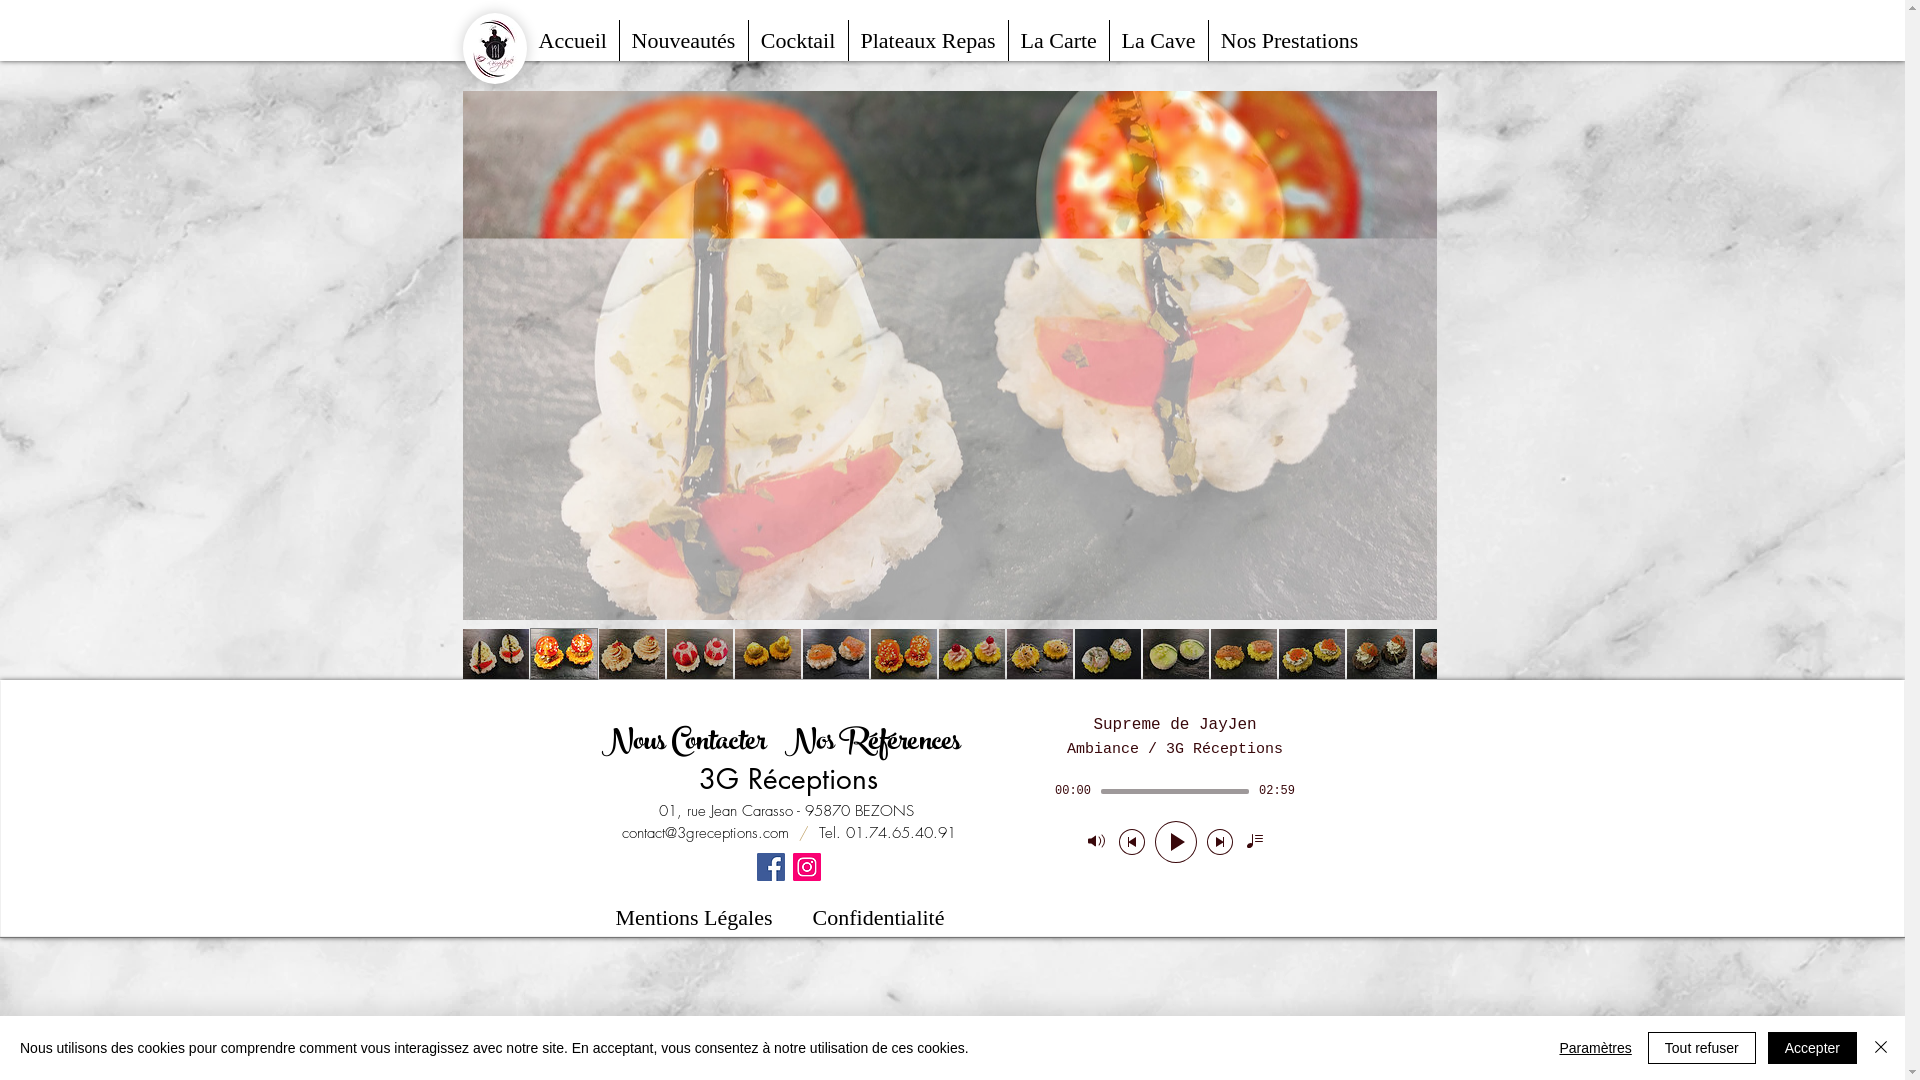  What do you see at coordinates (1159, 40) in the screenshot?
I see `La Cave` at bounding box center [1159, 40].